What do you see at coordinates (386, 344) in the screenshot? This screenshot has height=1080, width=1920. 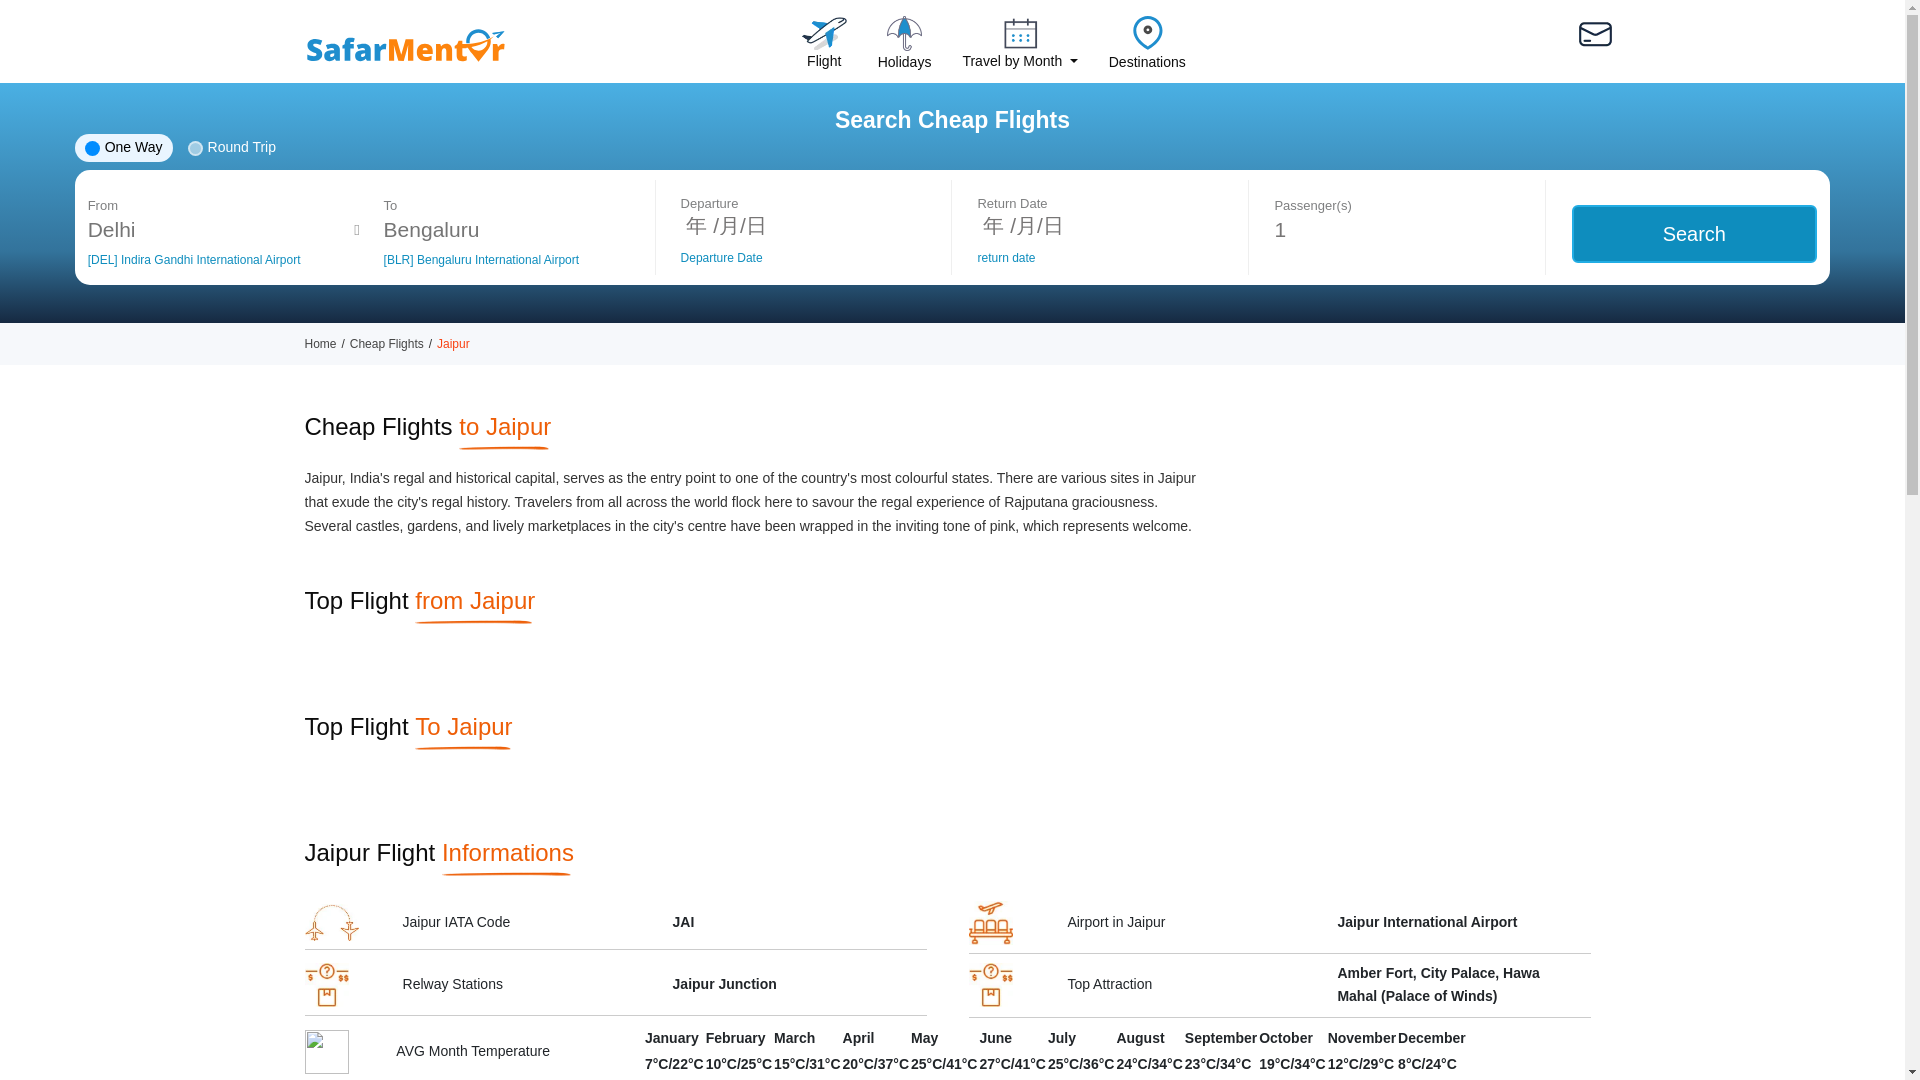 I see `Cheap Flights` at bounding box center [386, 344].